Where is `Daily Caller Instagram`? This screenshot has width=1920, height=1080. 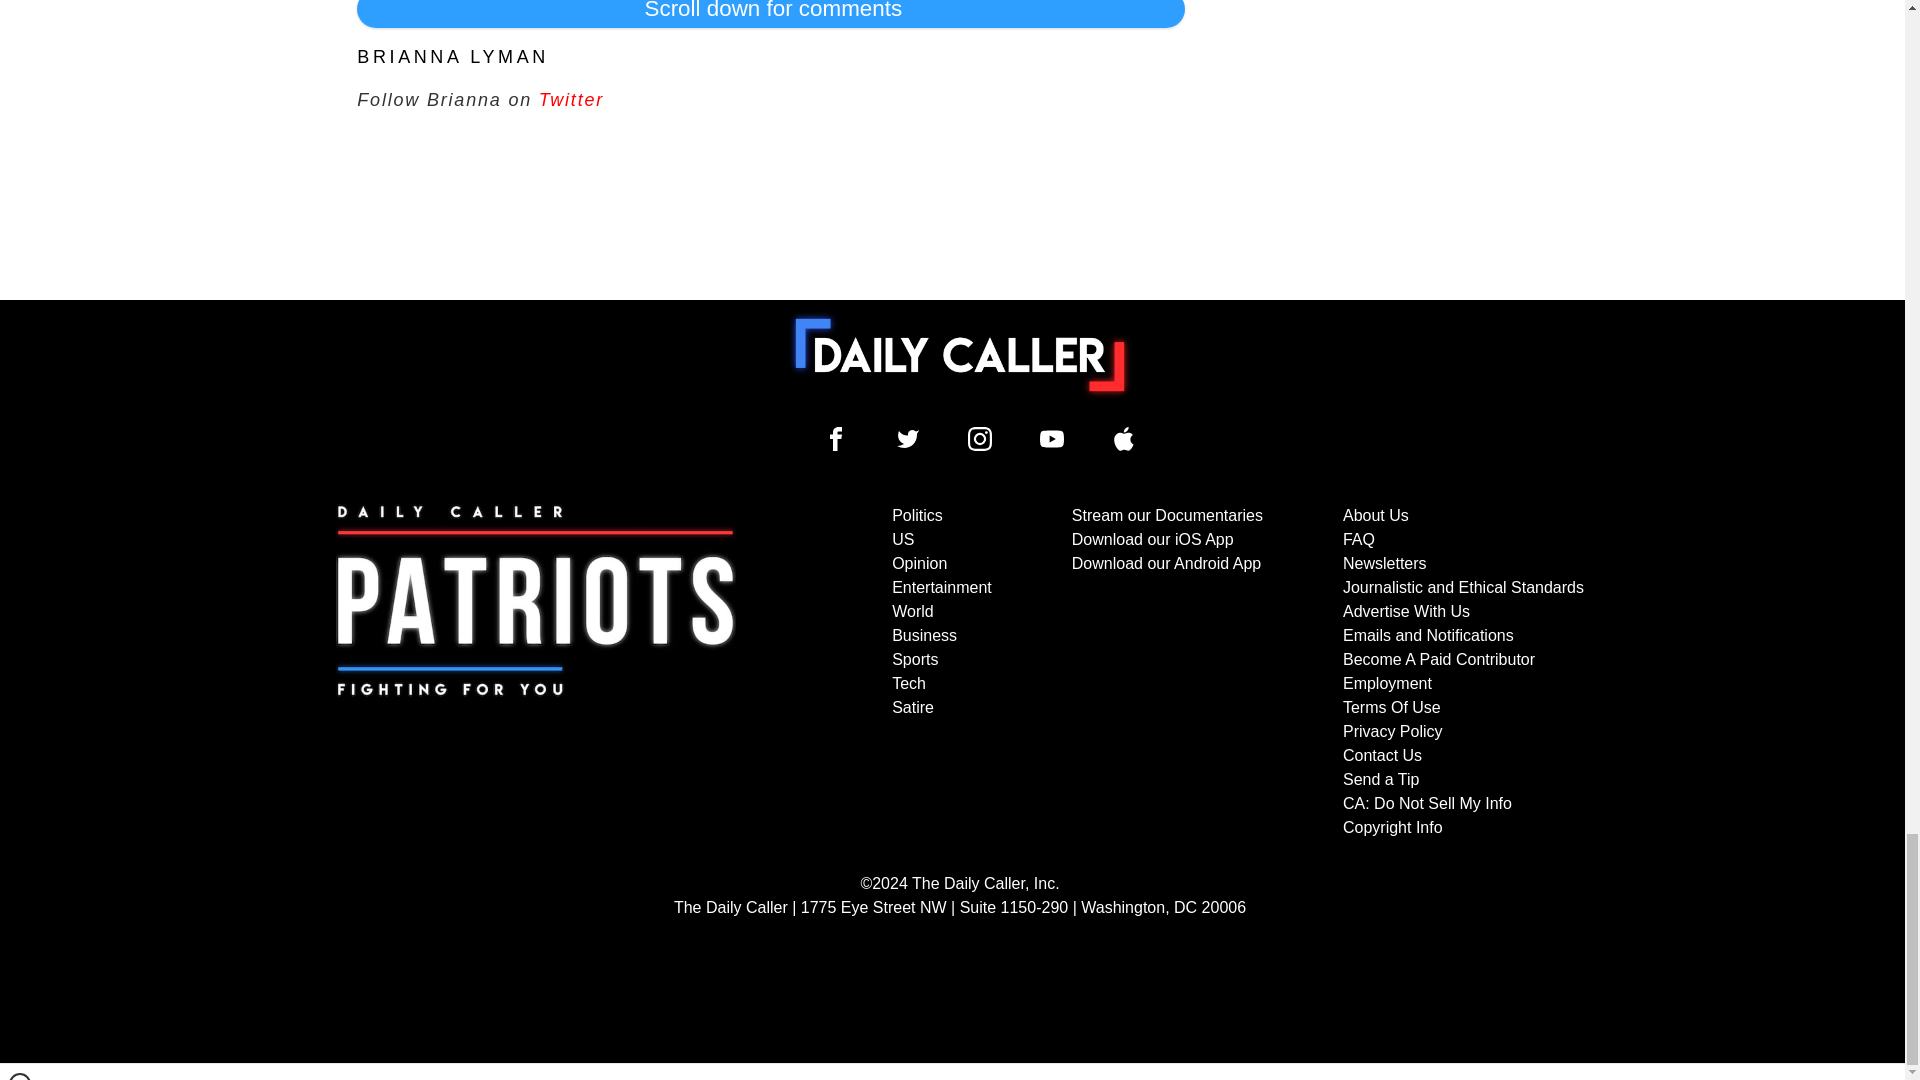
Daily Caller Instagram is located at coordinates (980, 438).